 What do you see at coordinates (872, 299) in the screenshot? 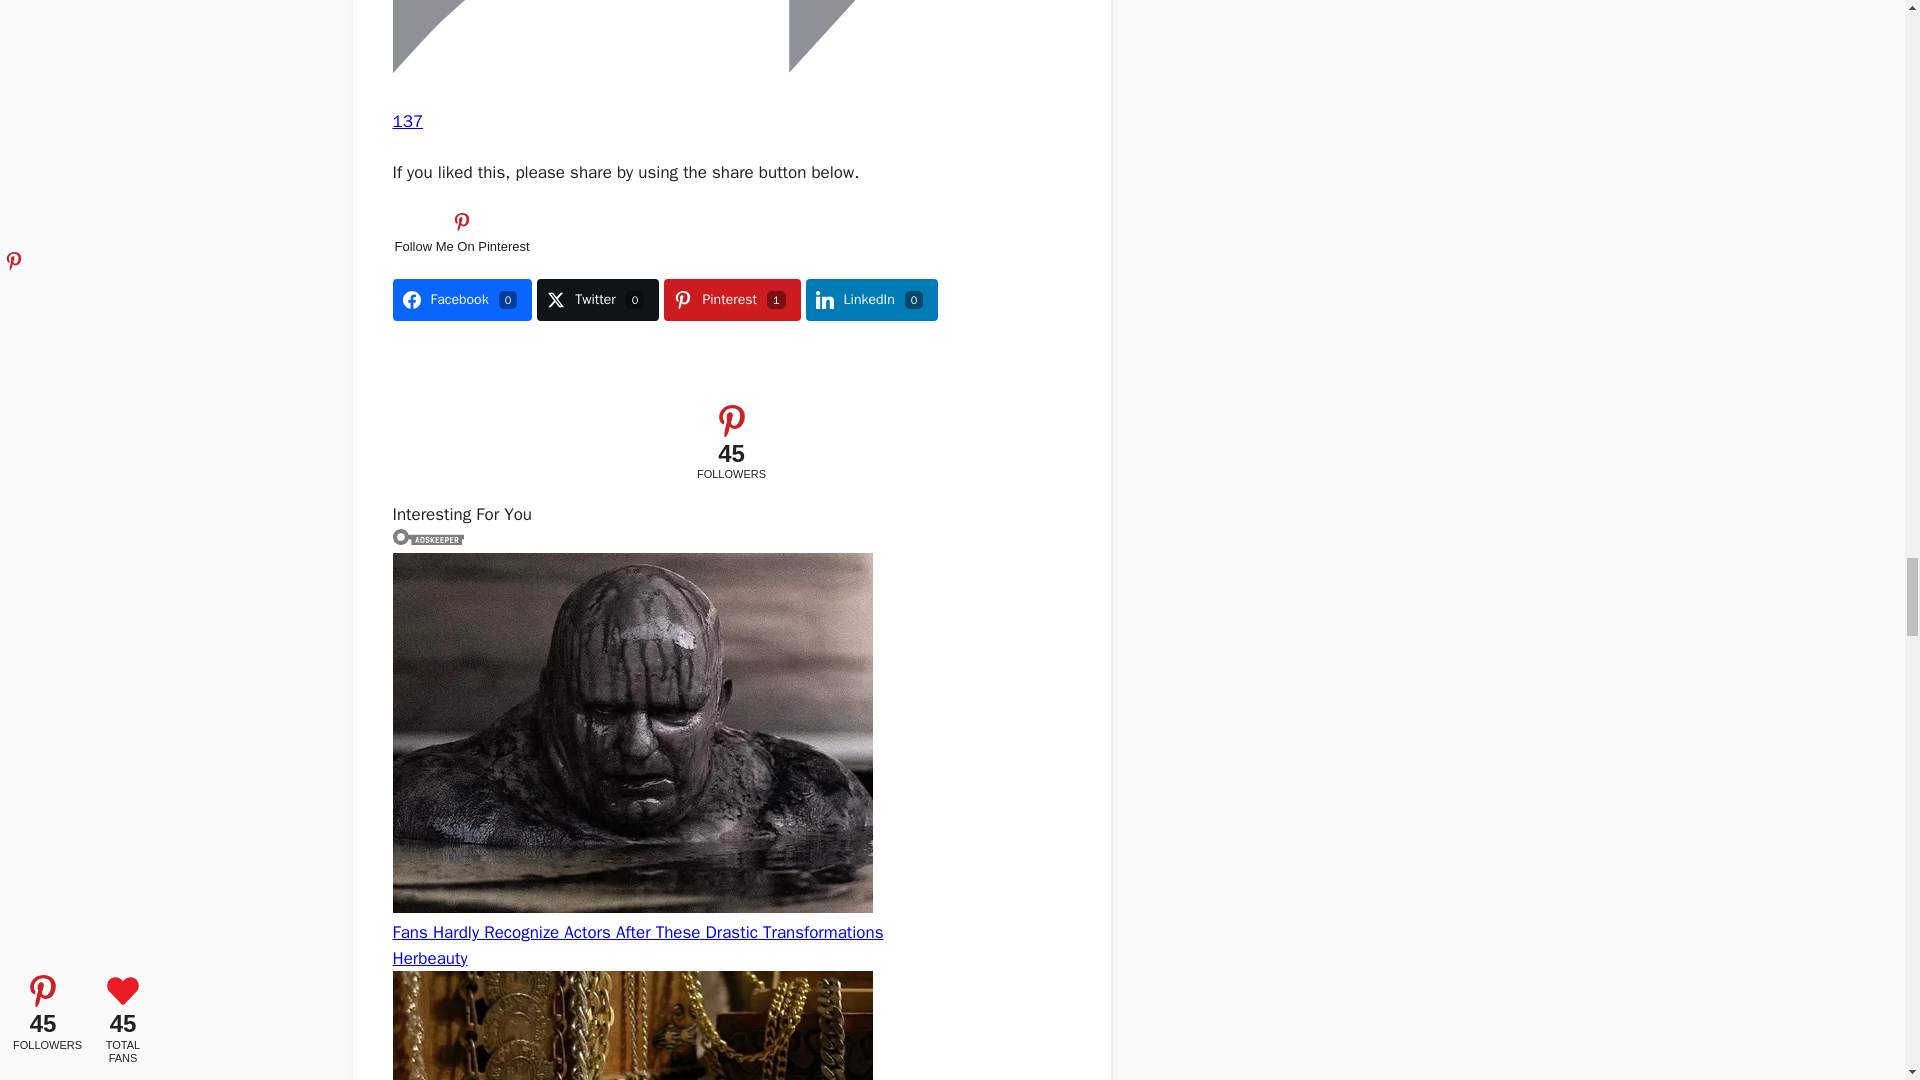
I see `LinkedIn0` at bounding box center [872, 299].